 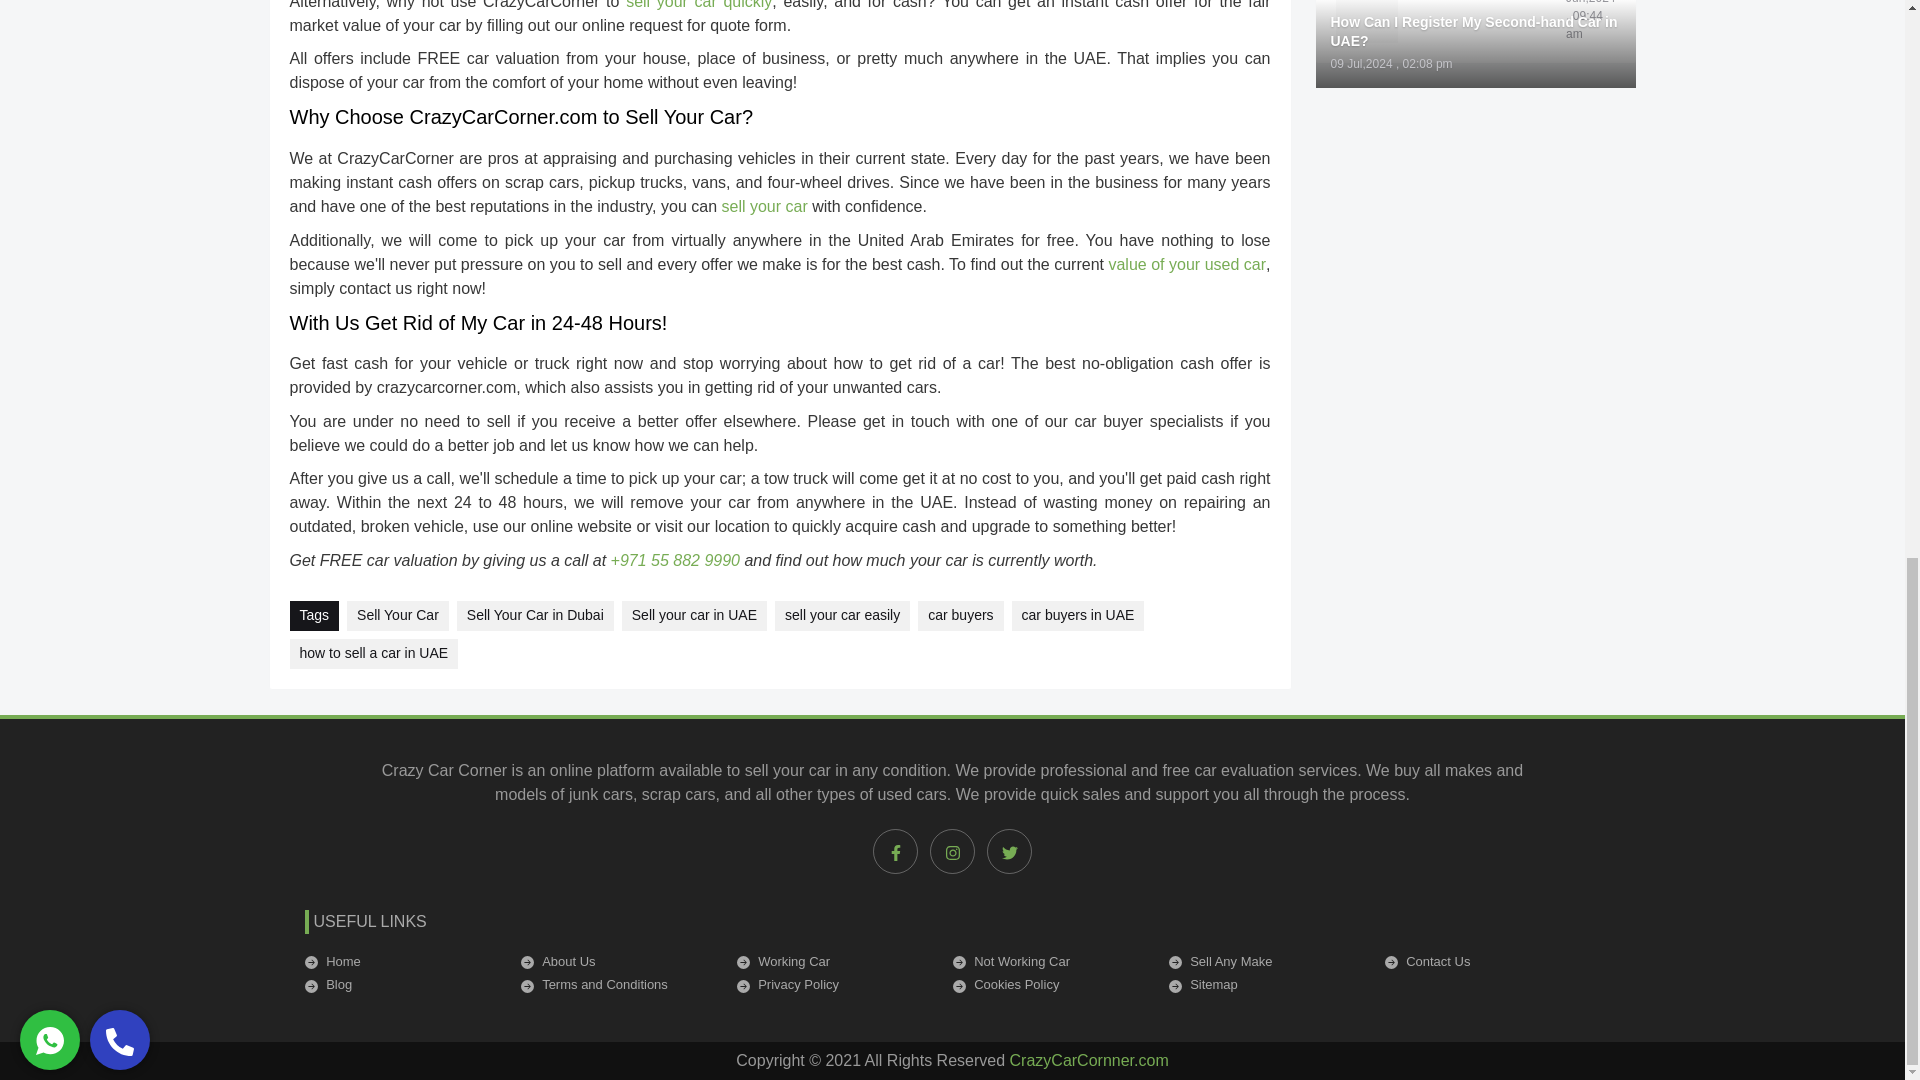 What do you see at coordinates (698, 4) in the screenshot?
I see `sell your car quickly` at bounding box center [698, 4].